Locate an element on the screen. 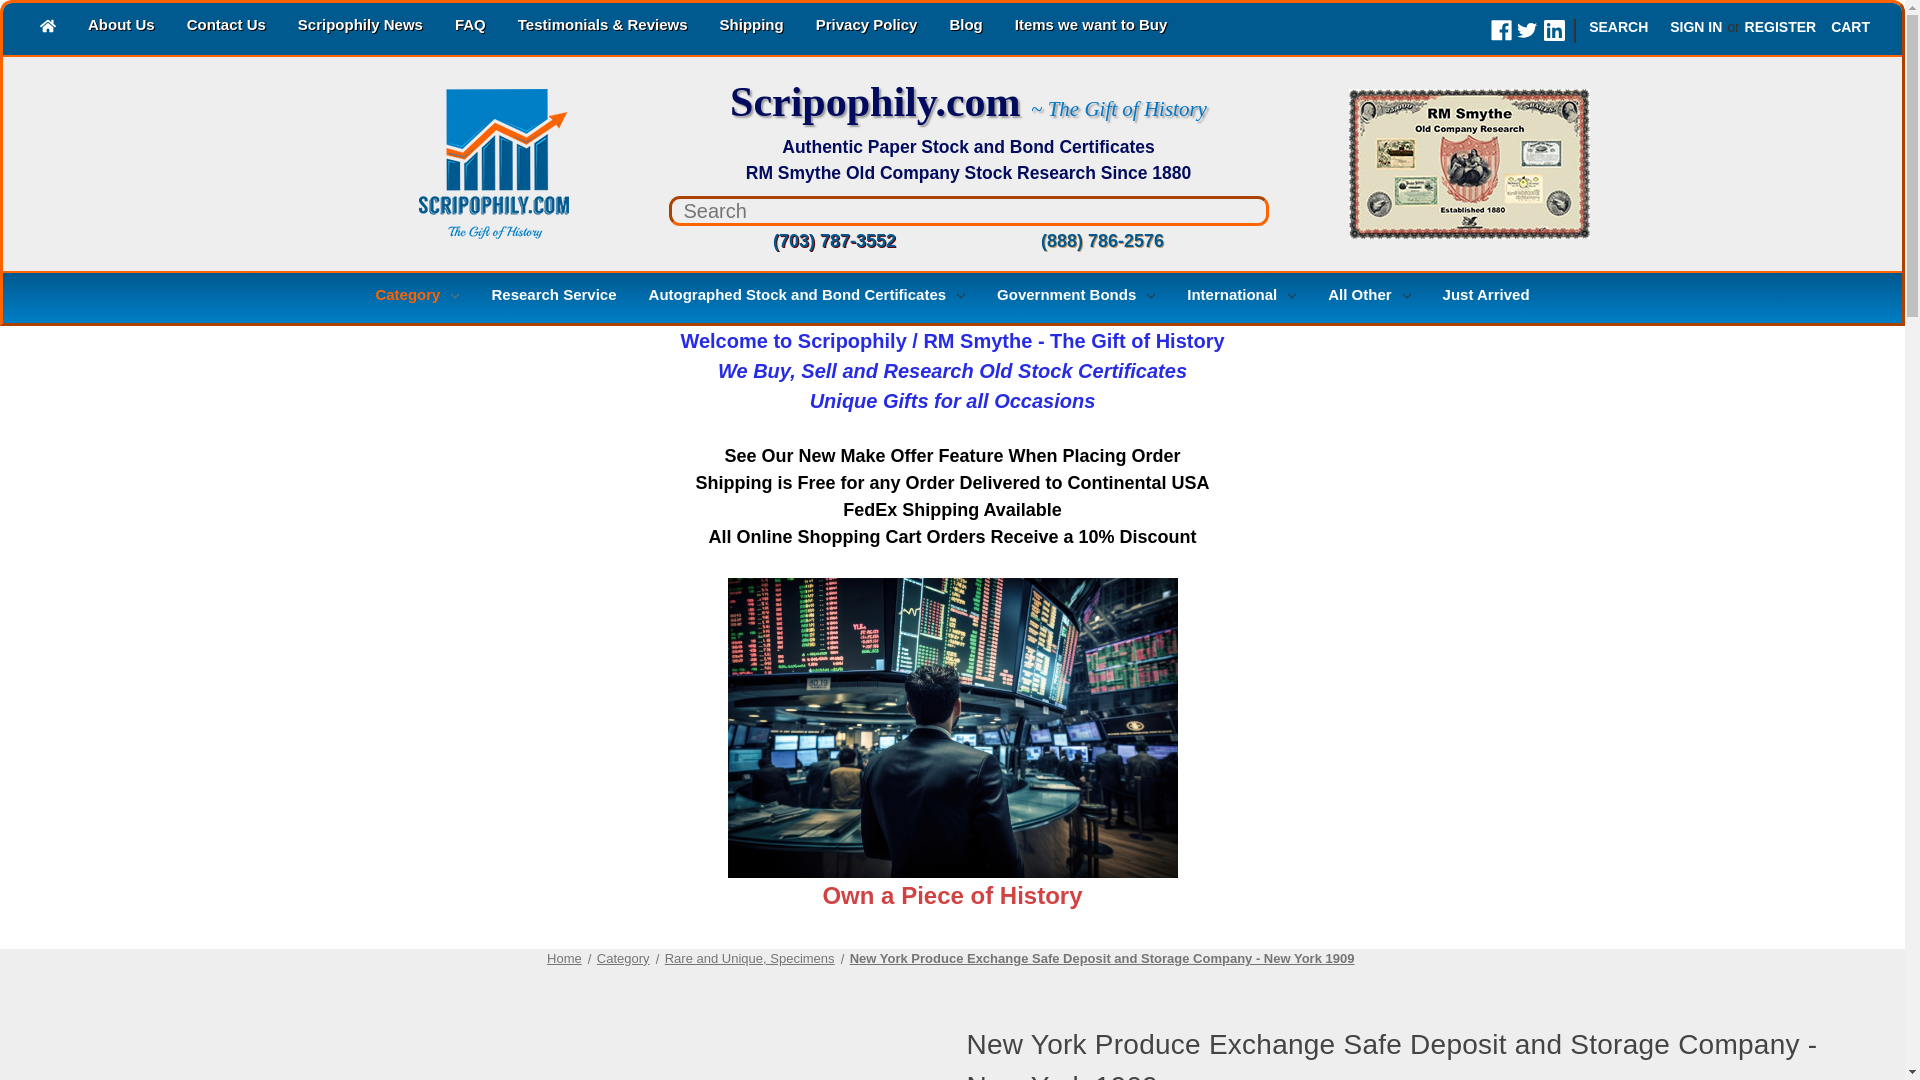 The width and height of the screenshot is (1920, 1080). Items we want to Buy is located at coordinates (1091, 27).